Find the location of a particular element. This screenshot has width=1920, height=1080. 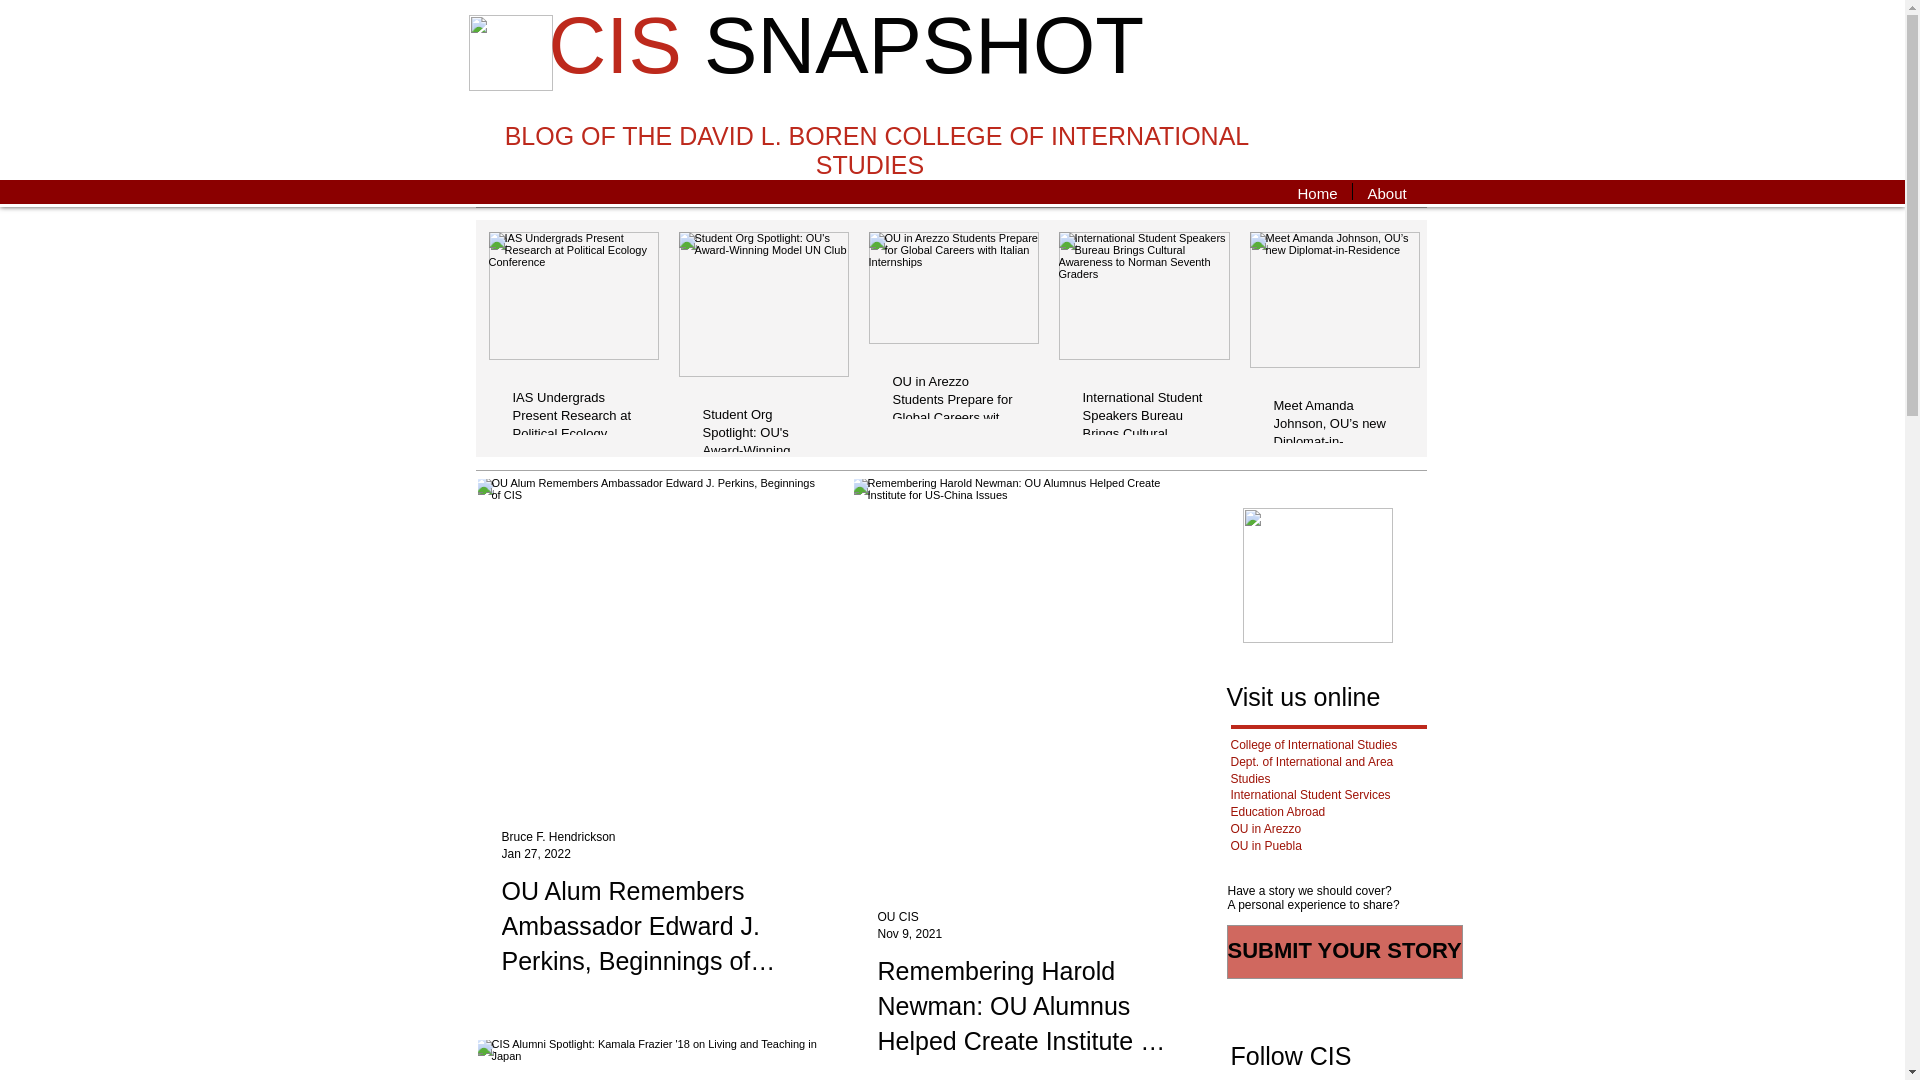

Dept. of International and Area Studies is located at coordinates (1312, 770).